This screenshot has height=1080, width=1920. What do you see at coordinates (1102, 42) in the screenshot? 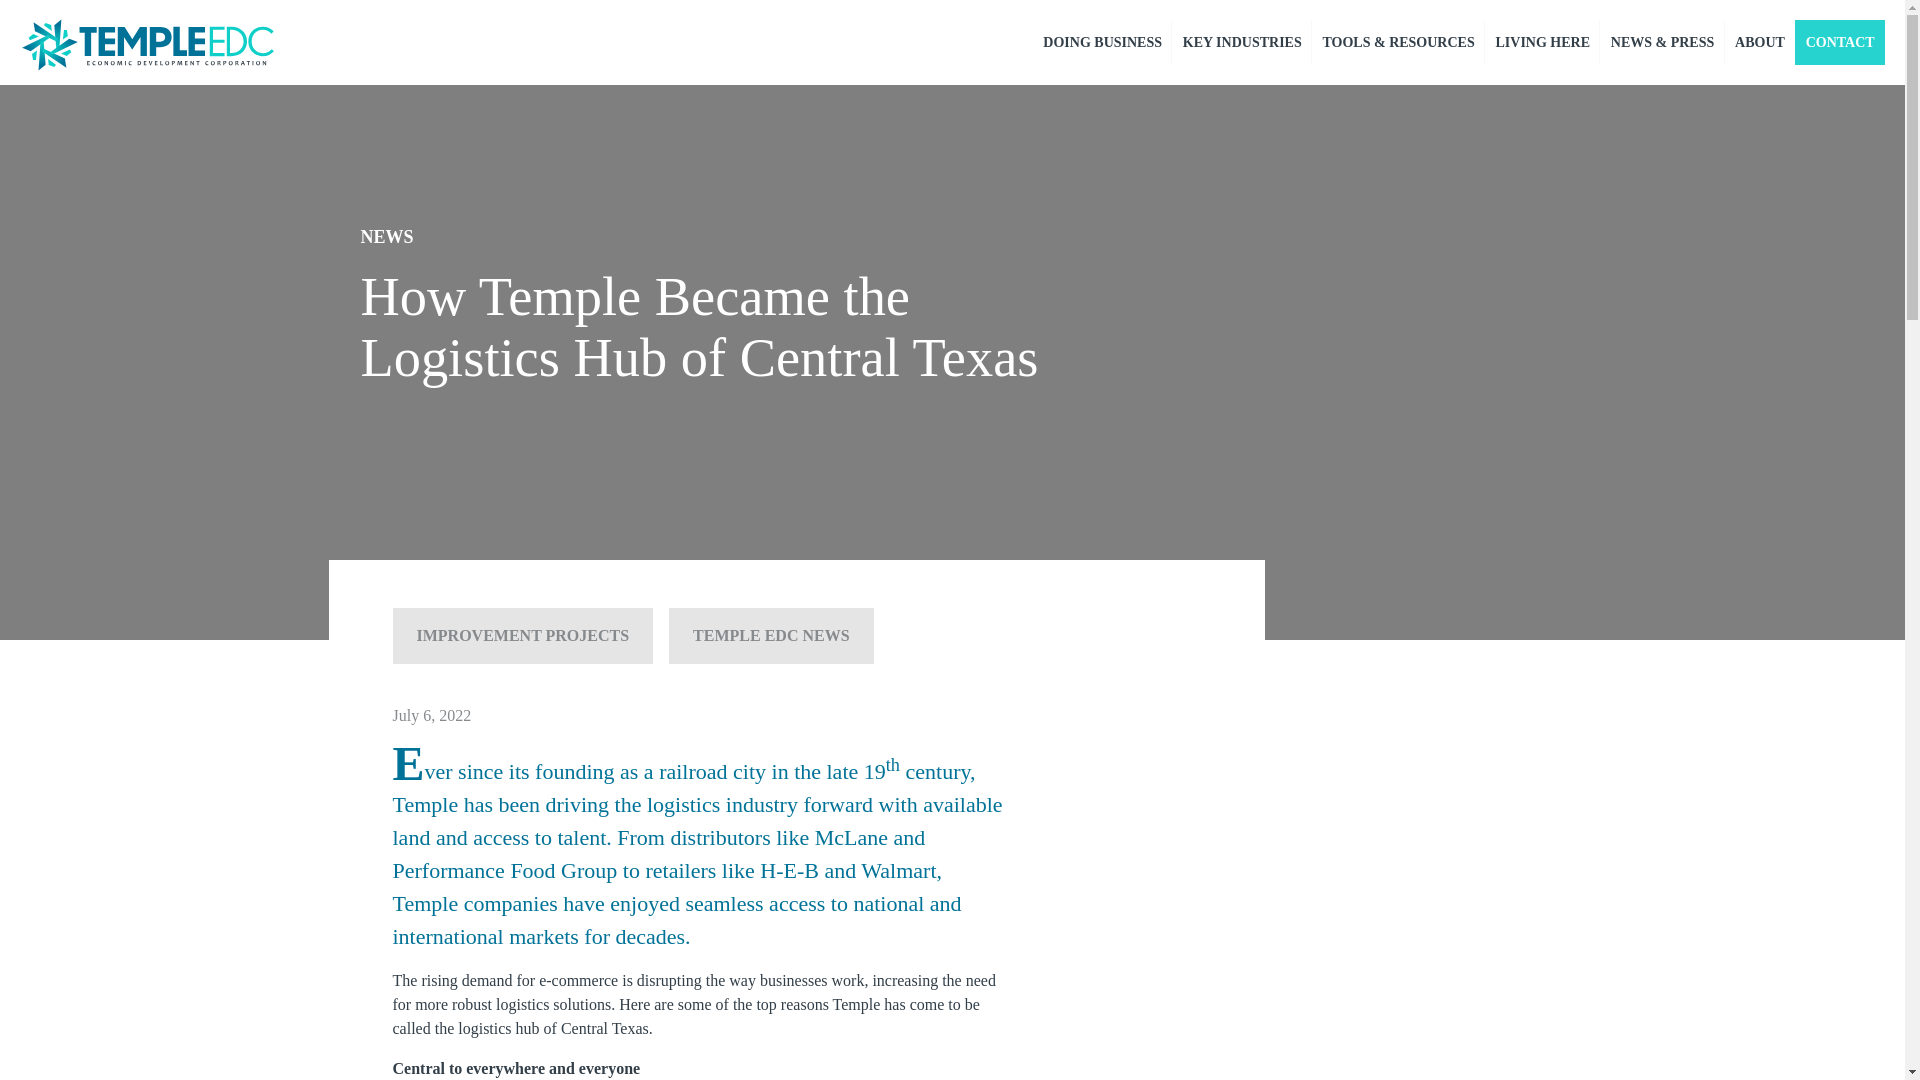
I see `DOING BUSINESS` at bounding box center [1102, 42].